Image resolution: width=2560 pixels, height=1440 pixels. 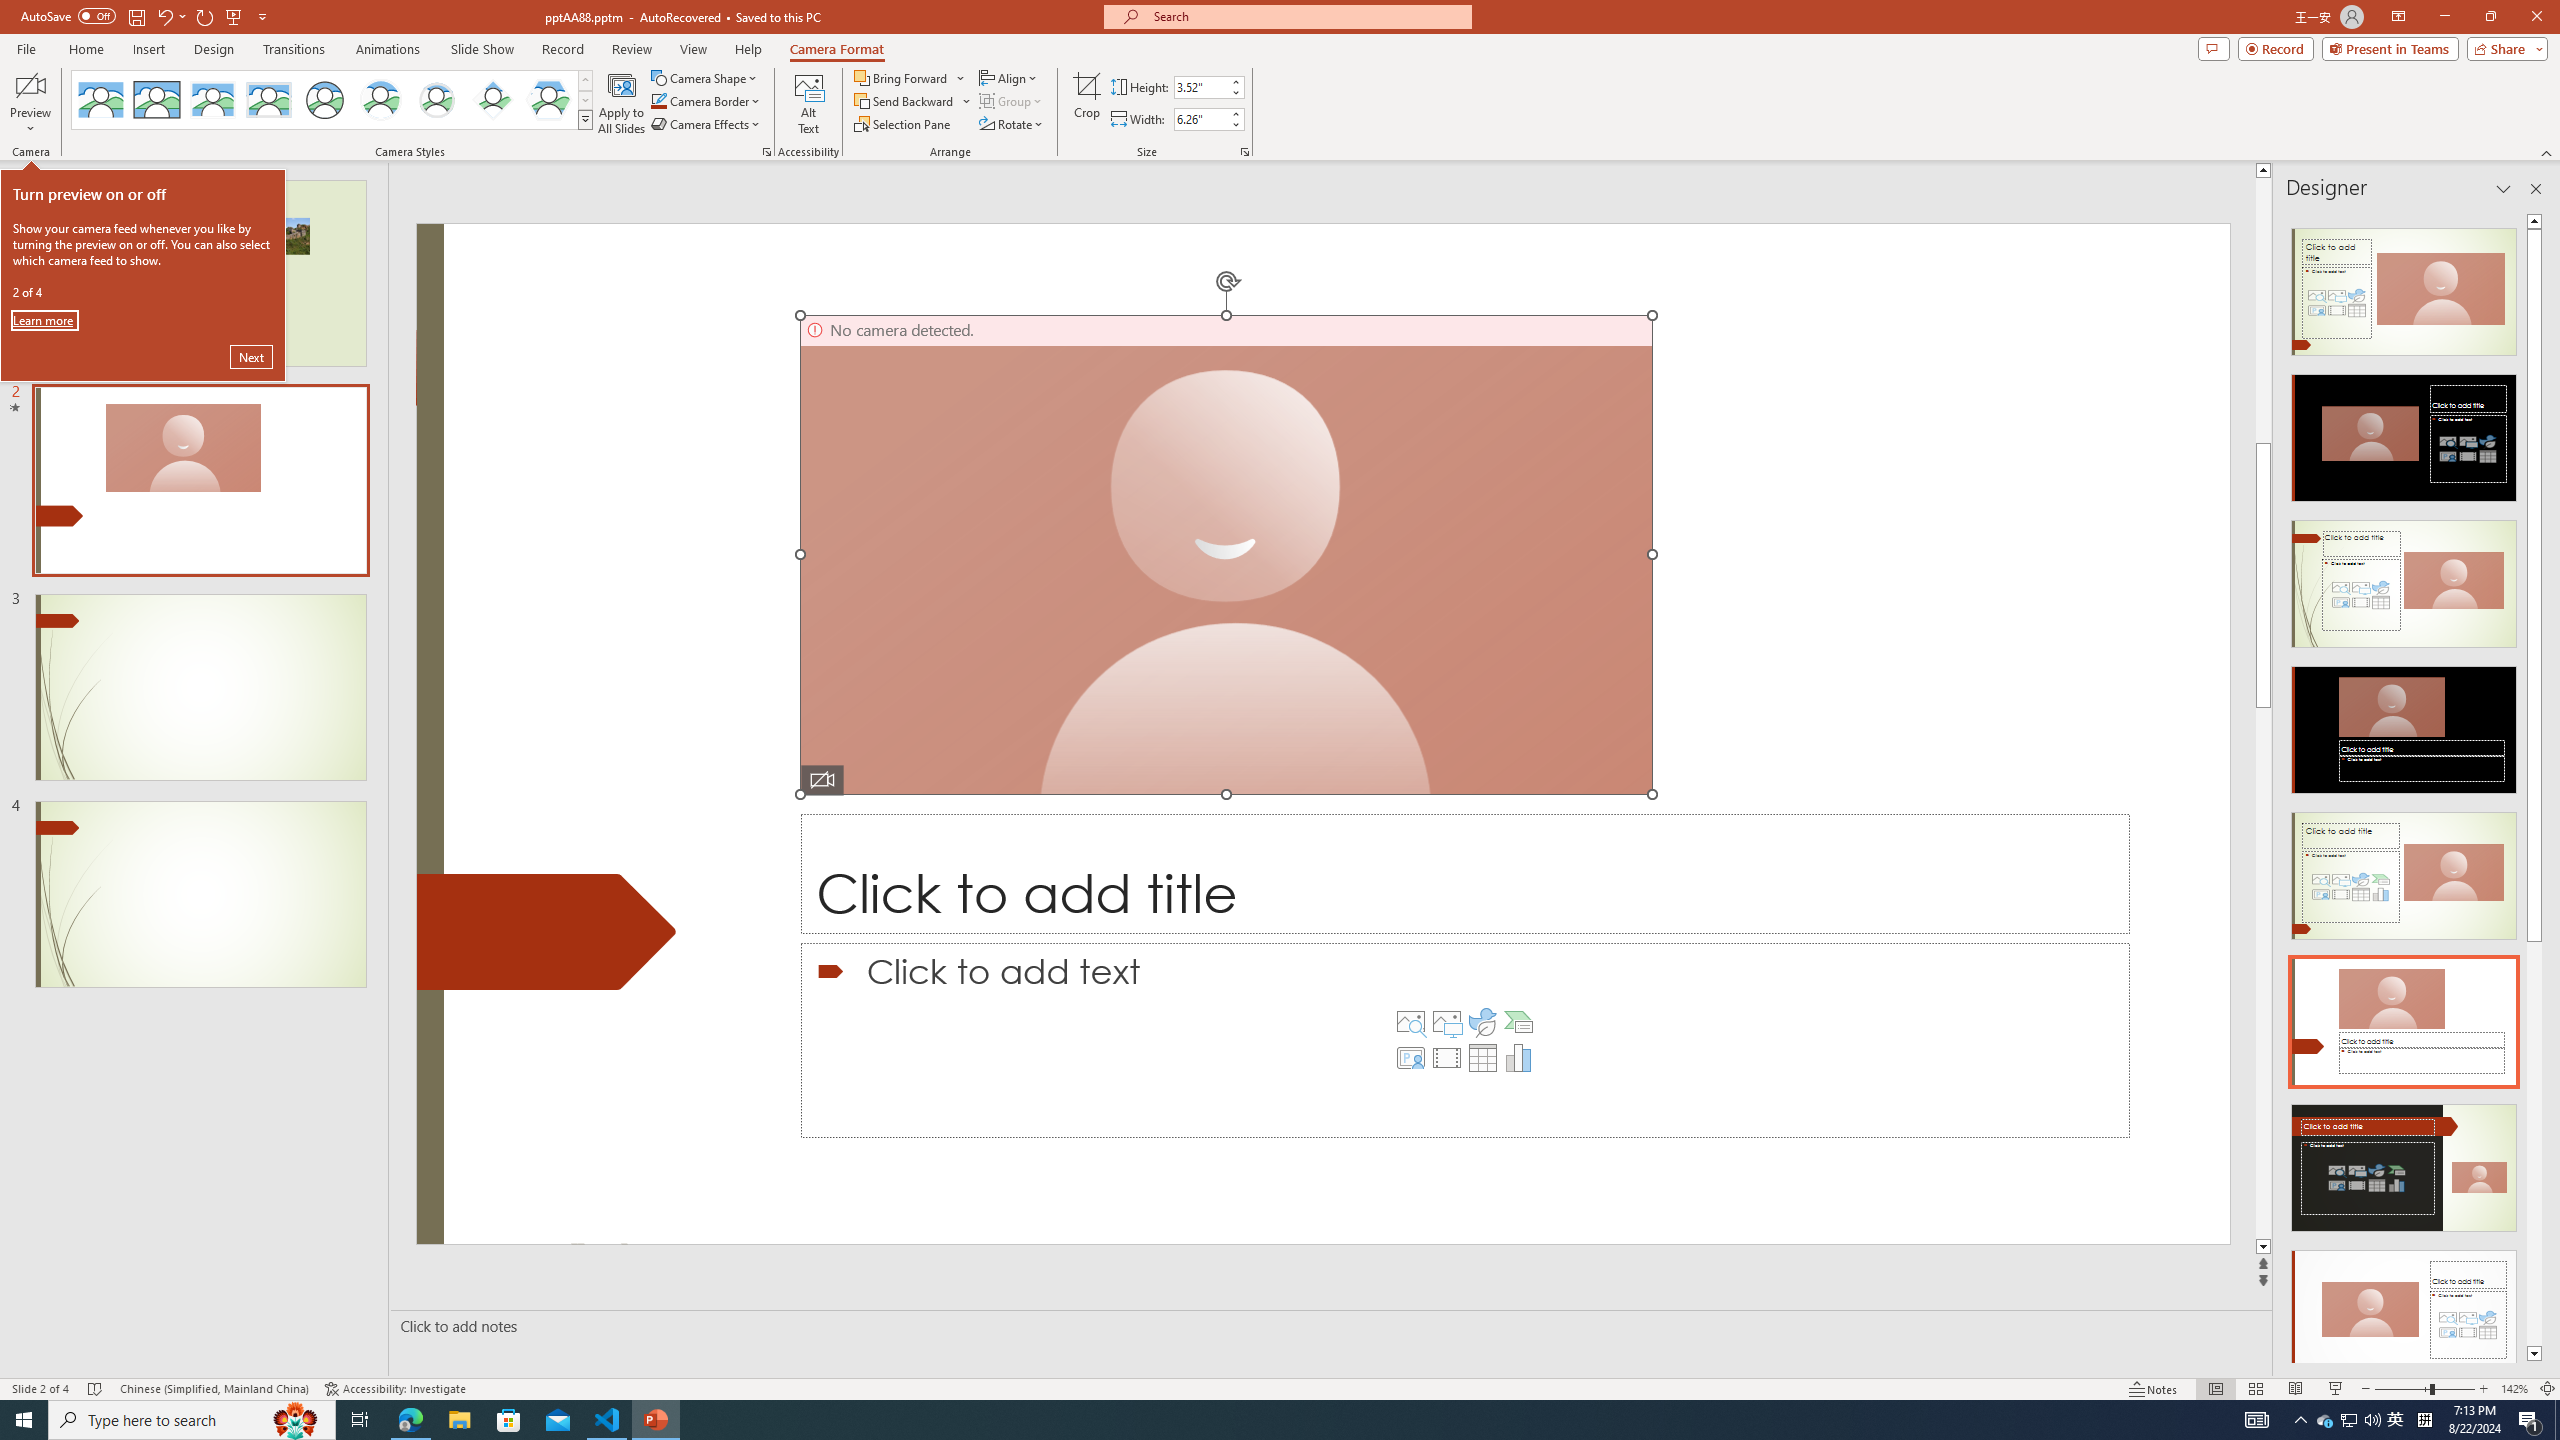 I want to click on Size and Position..., so click(x=1244, y=152).